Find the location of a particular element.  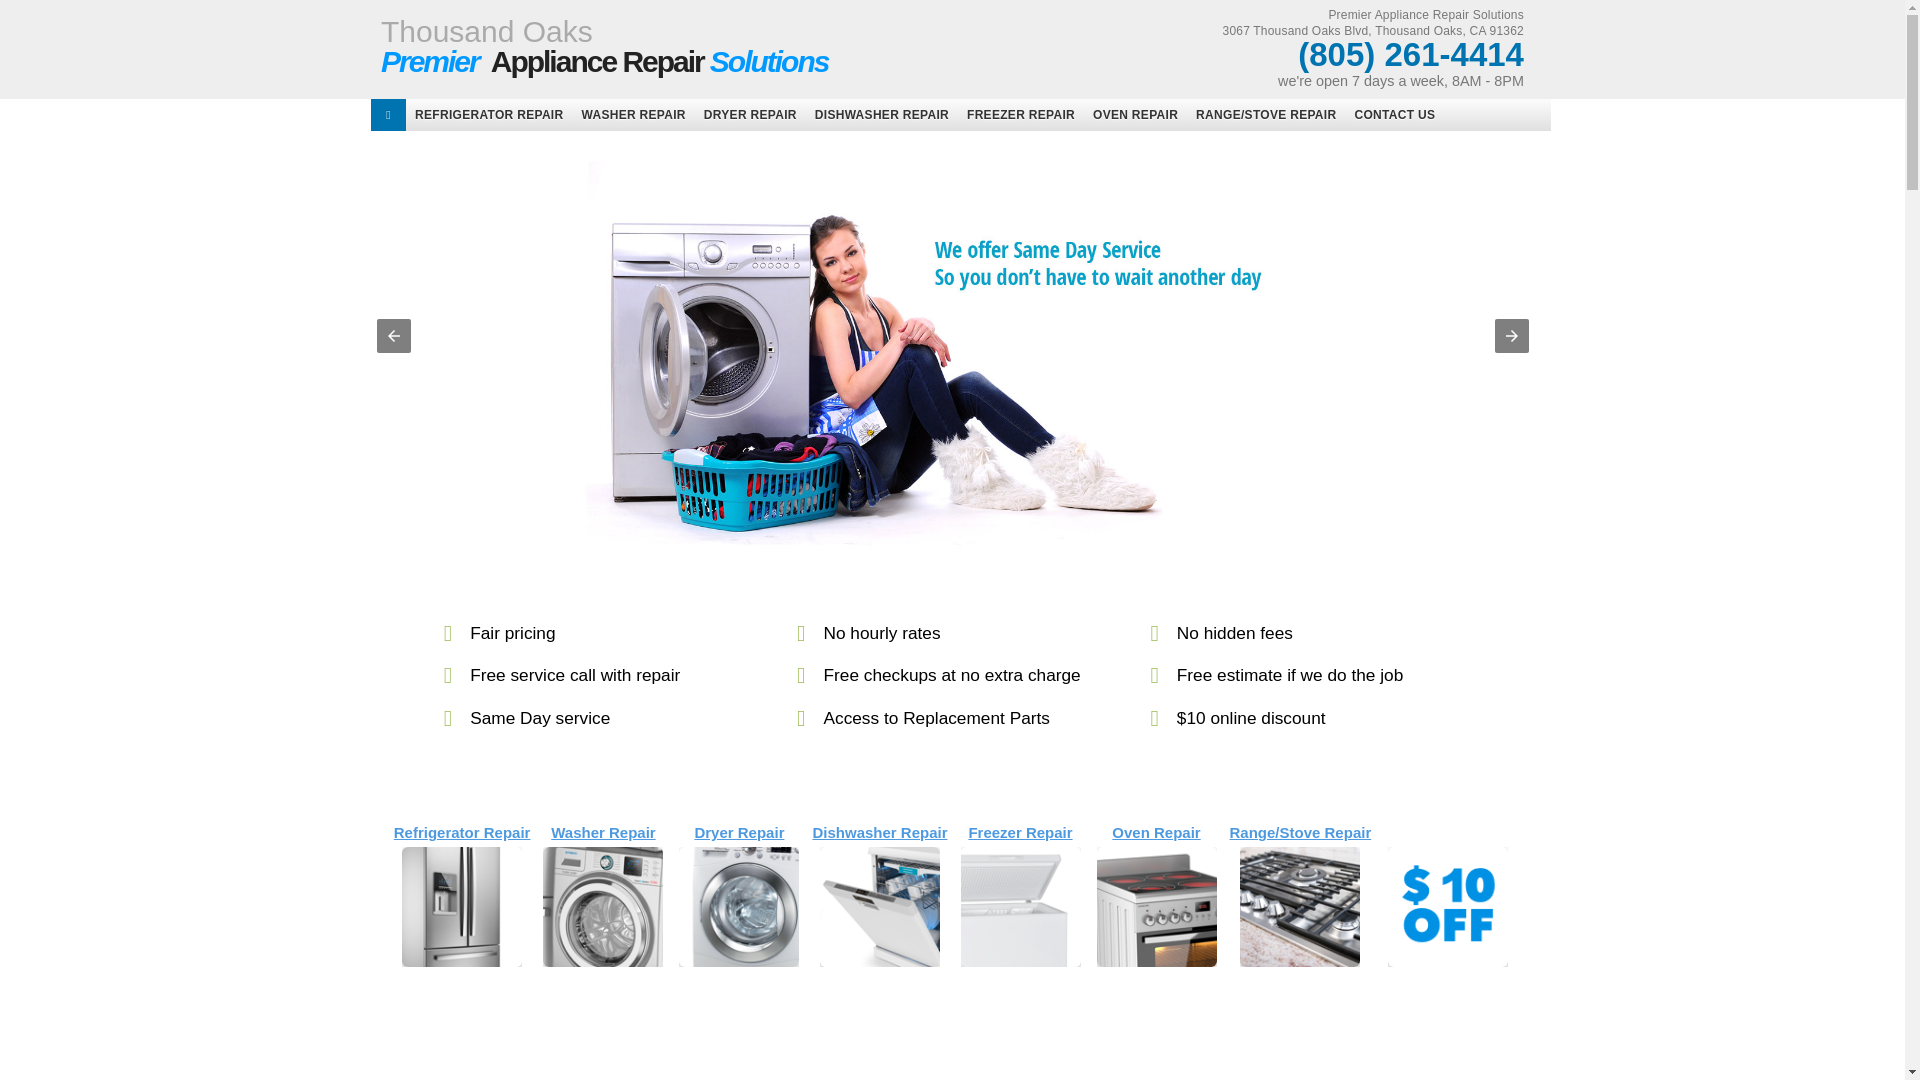

CONTACT US is located at coordinates (710, 46).